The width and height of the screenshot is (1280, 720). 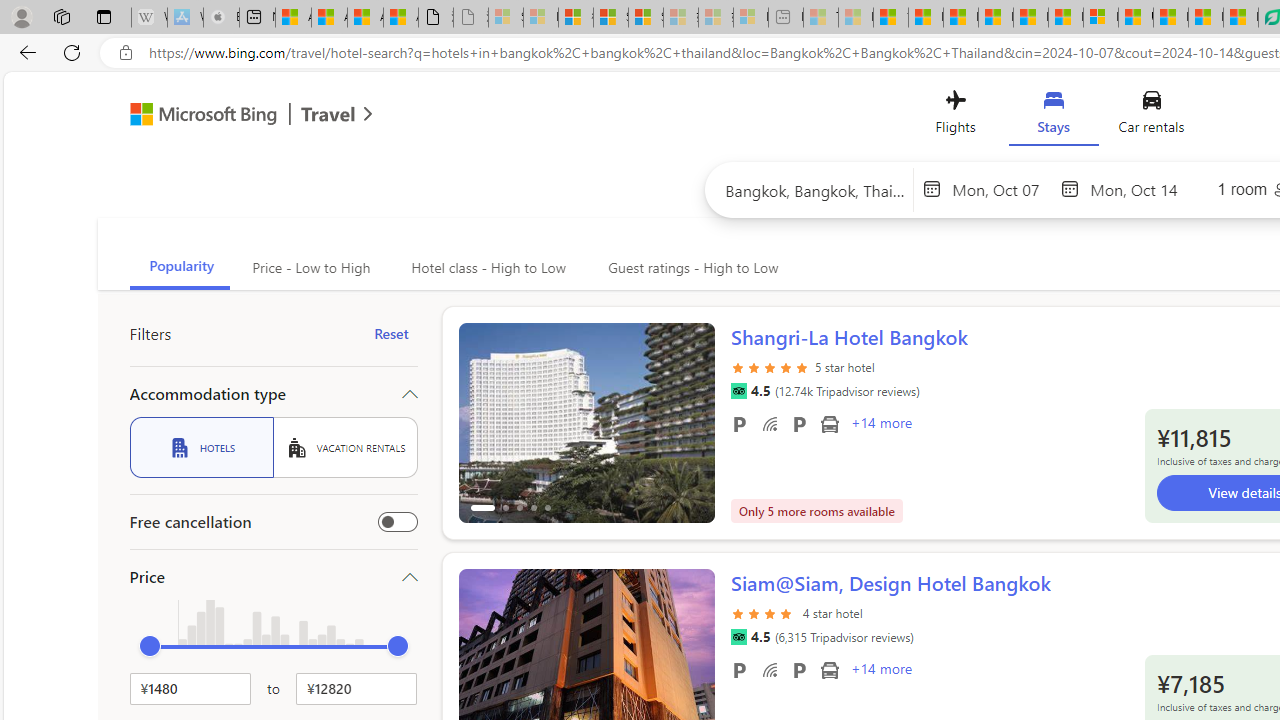 I want to click on Start Date, so click(x=1001, y=188).